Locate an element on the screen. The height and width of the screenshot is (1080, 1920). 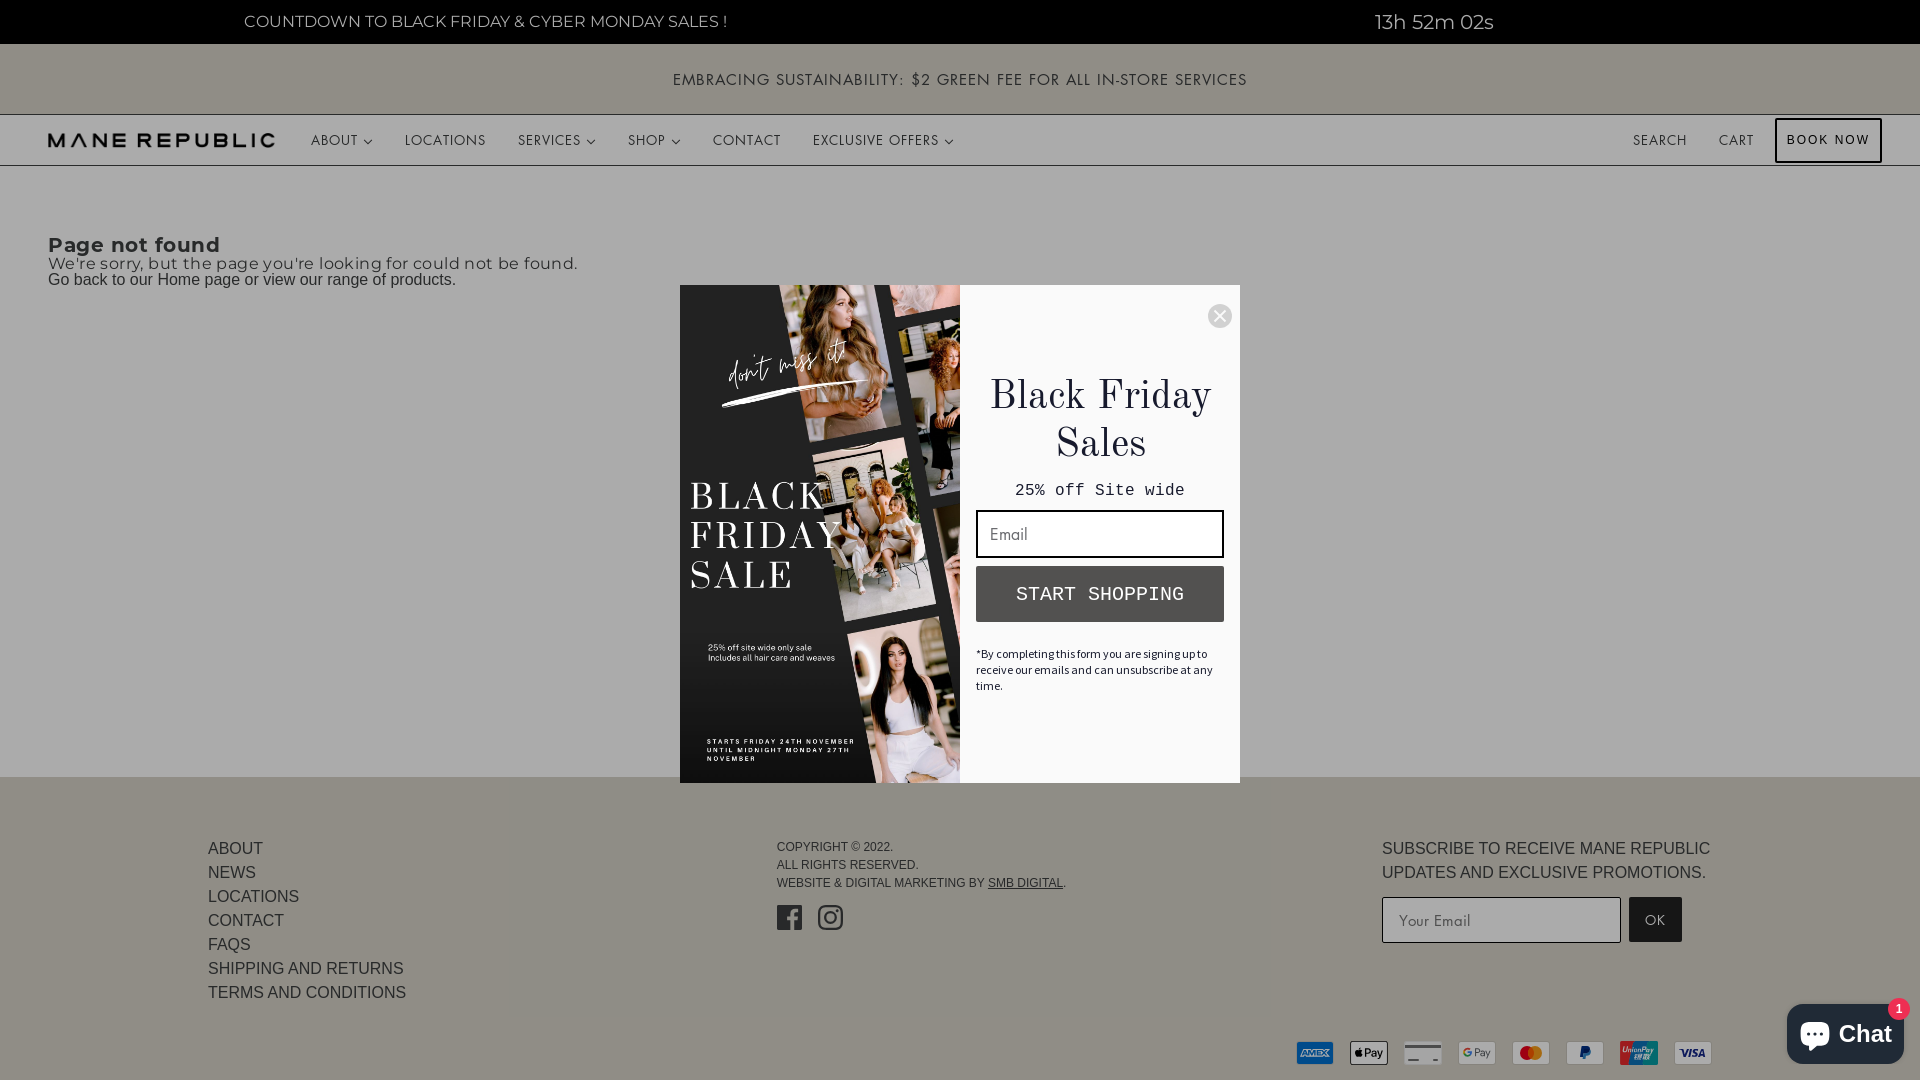
www.manerepublic.com.au is located at coordinates (162, 140).